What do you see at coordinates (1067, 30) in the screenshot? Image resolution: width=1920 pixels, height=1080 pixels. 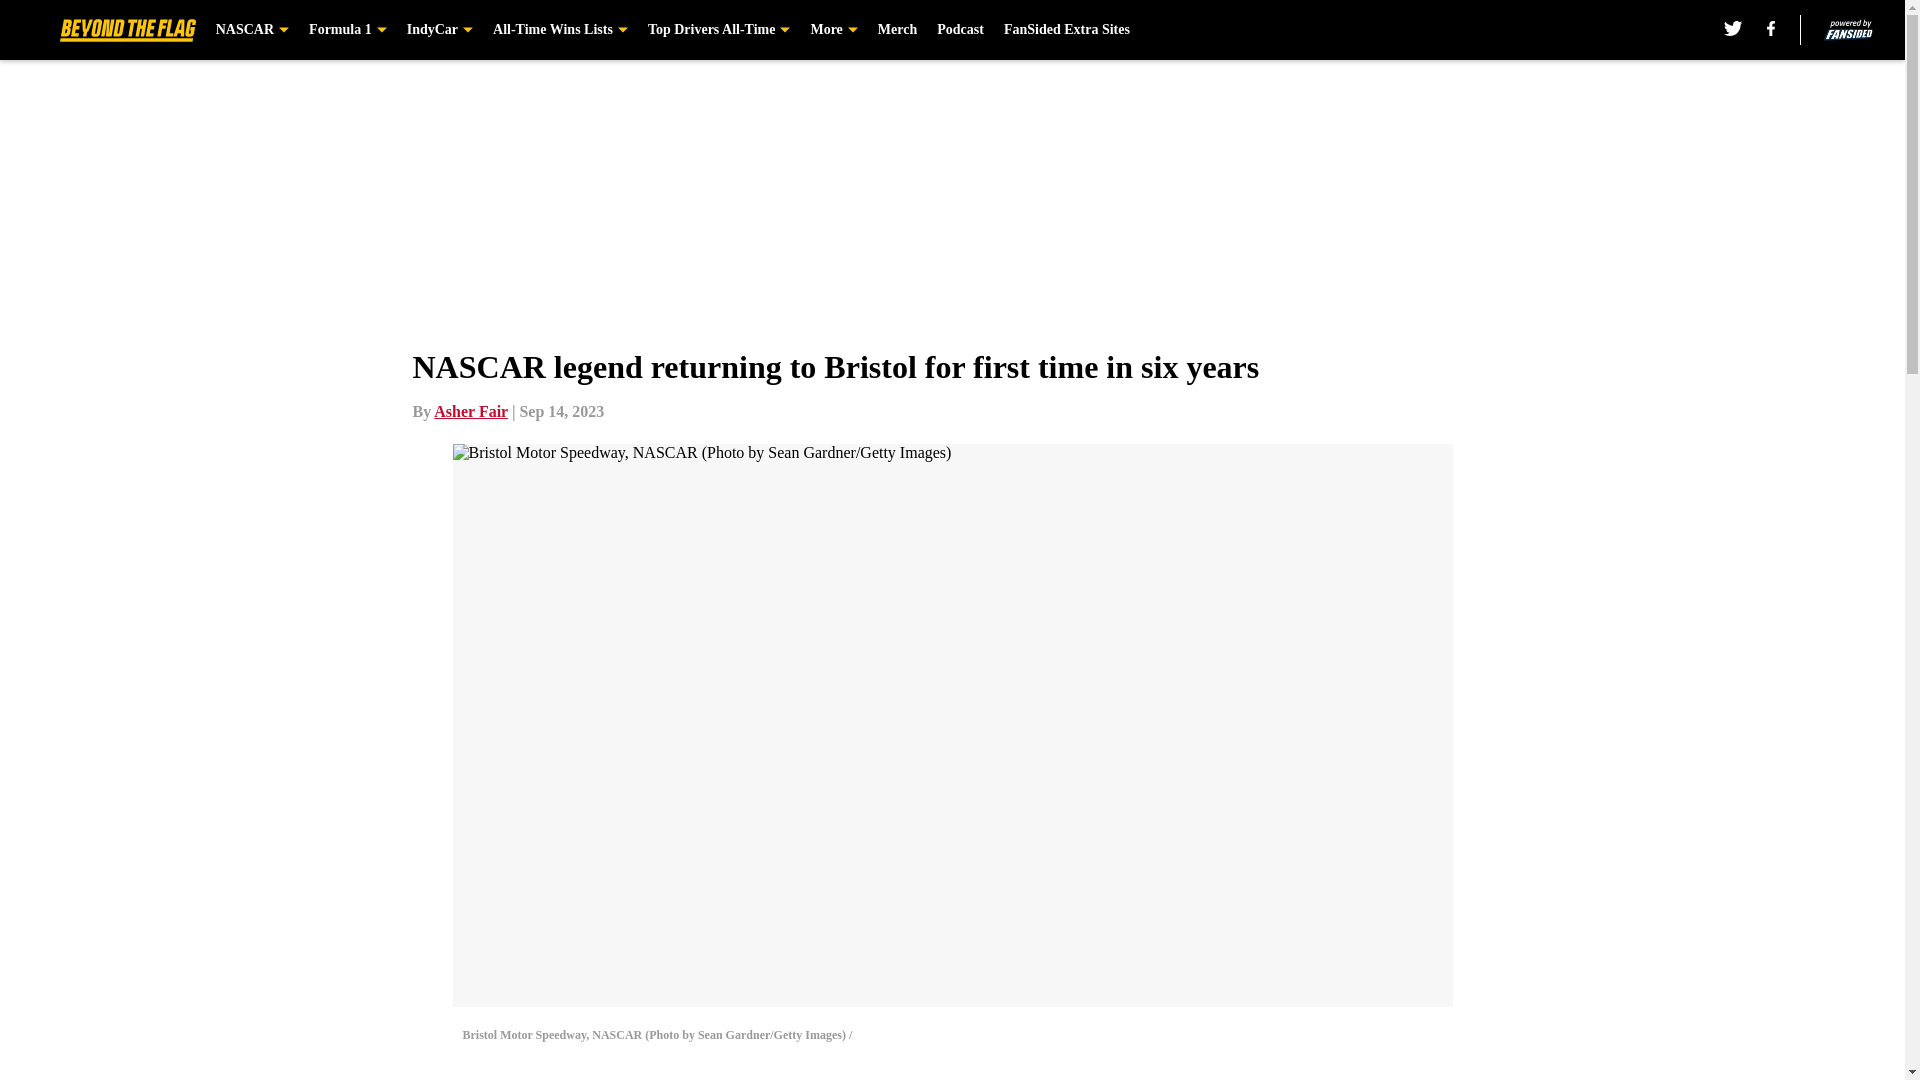 I see `FanSided Extra Sites` at bounding box center [1067, 30].